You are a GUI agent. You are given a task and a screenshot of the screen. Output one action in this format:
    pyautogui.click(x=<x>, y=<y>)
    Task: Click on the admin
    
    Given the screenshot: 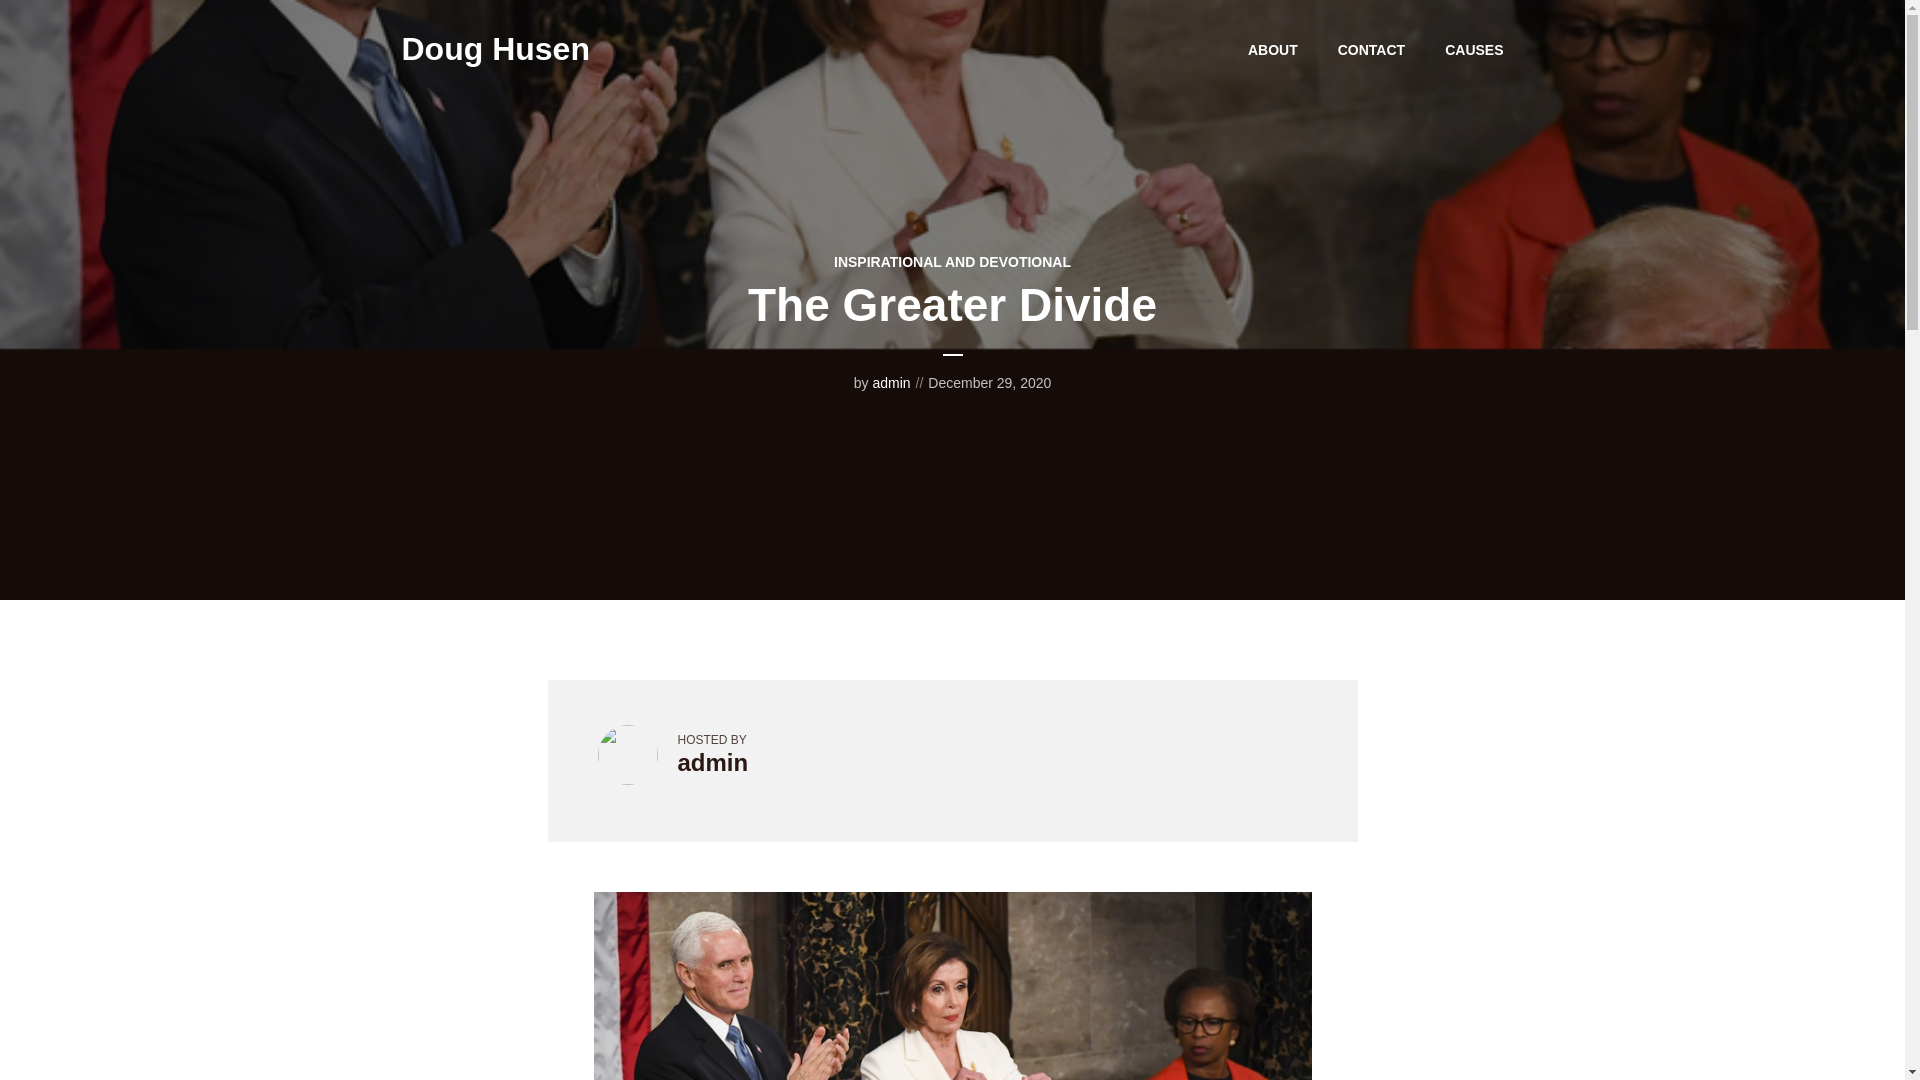 What is the action you would take?
    pyautogui.click(x=712, y=762)
    